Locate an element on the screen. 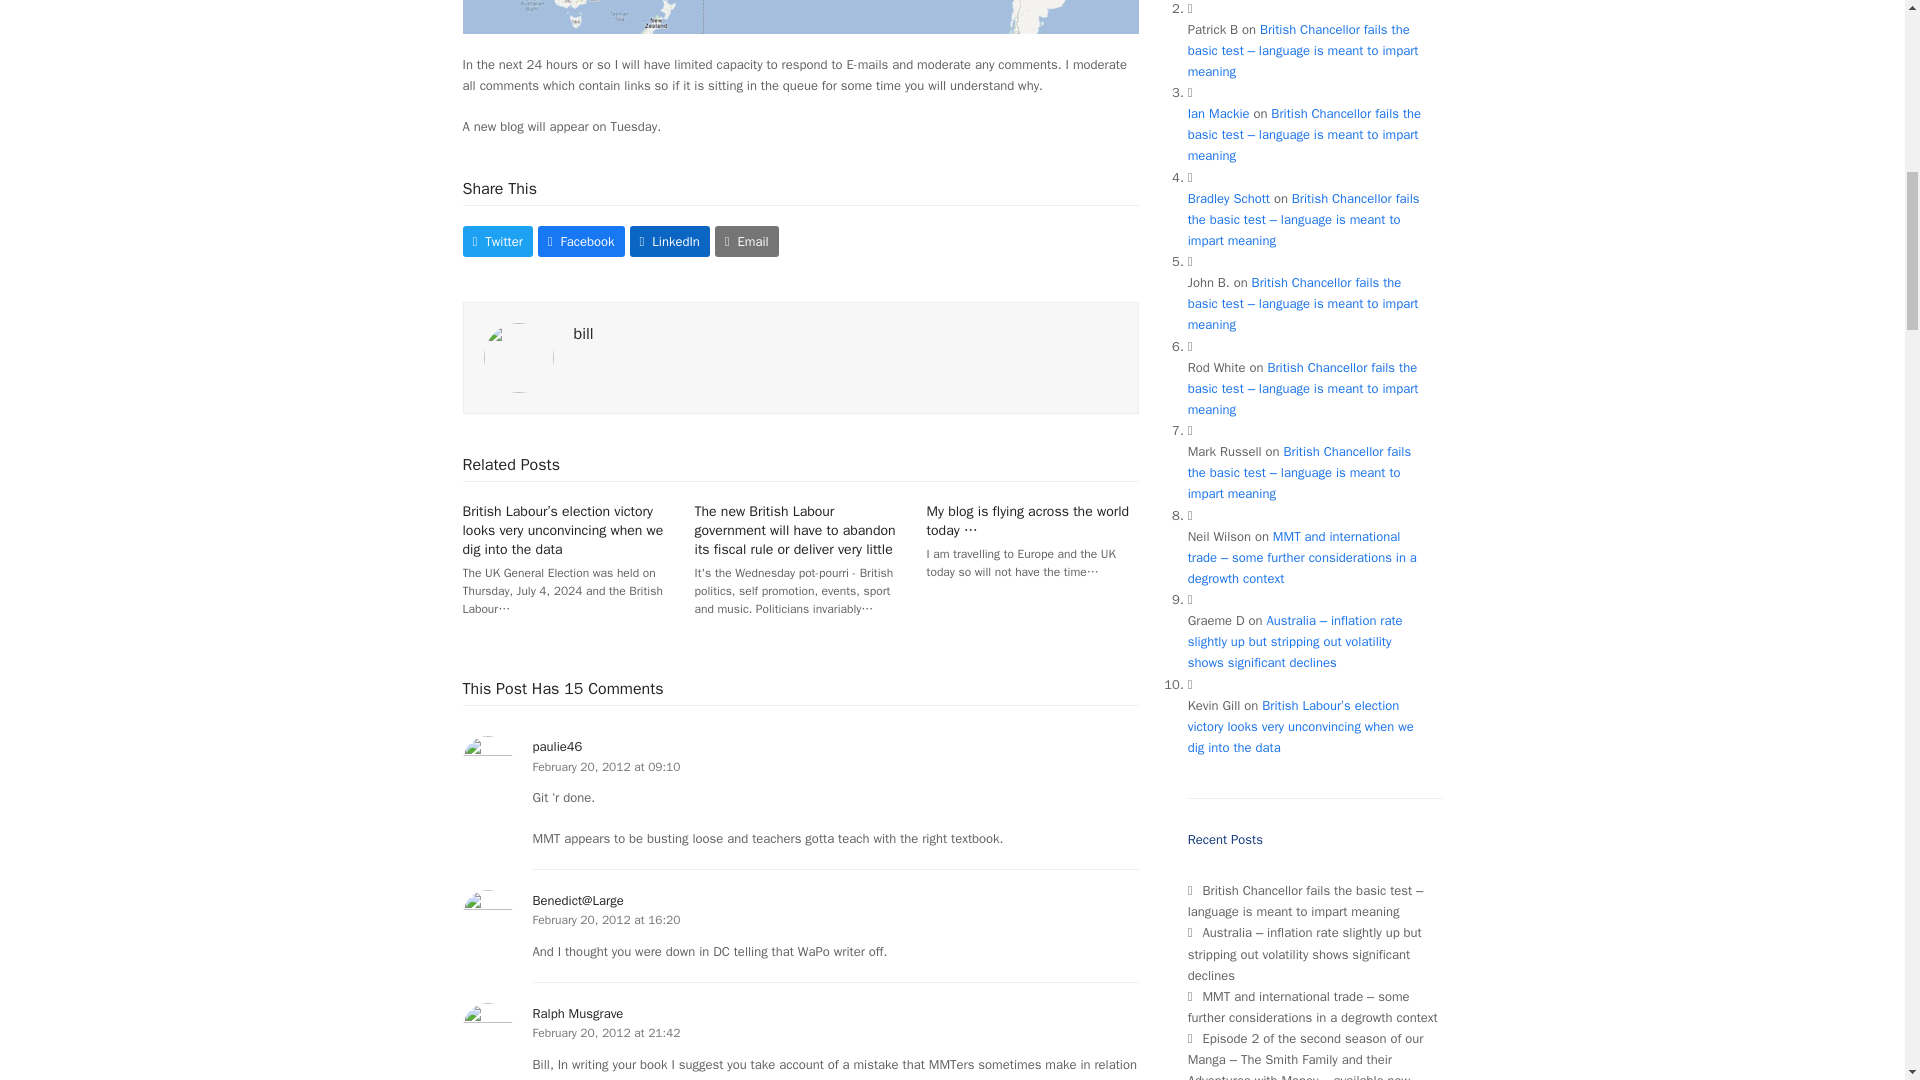 The width and height of the screenshot is (1920, 1080). Ralph Musgrave is located at coordinates (576, 1013).